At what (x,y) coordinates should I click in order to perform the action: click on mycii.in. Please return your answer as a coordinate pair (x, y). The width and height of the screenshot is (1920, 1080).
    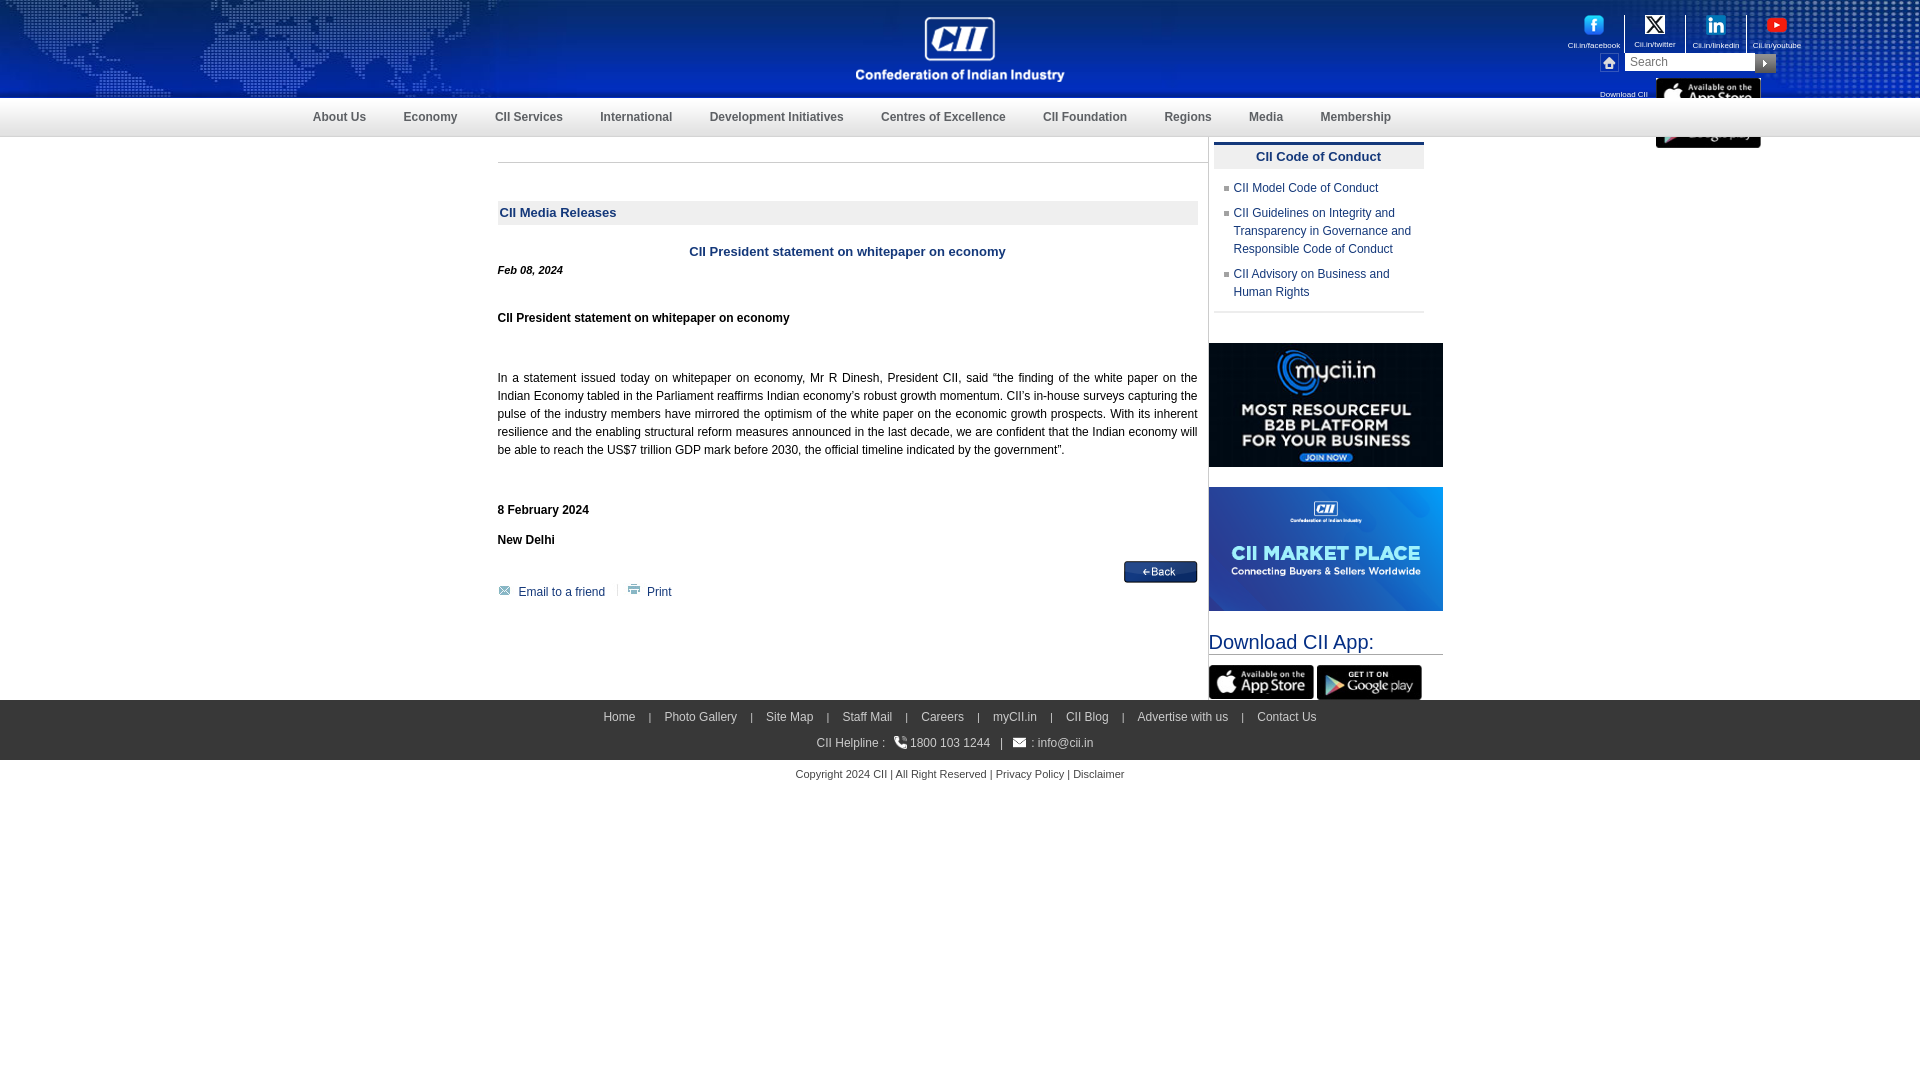
    Looking at the image, I should click on (1324, 404).